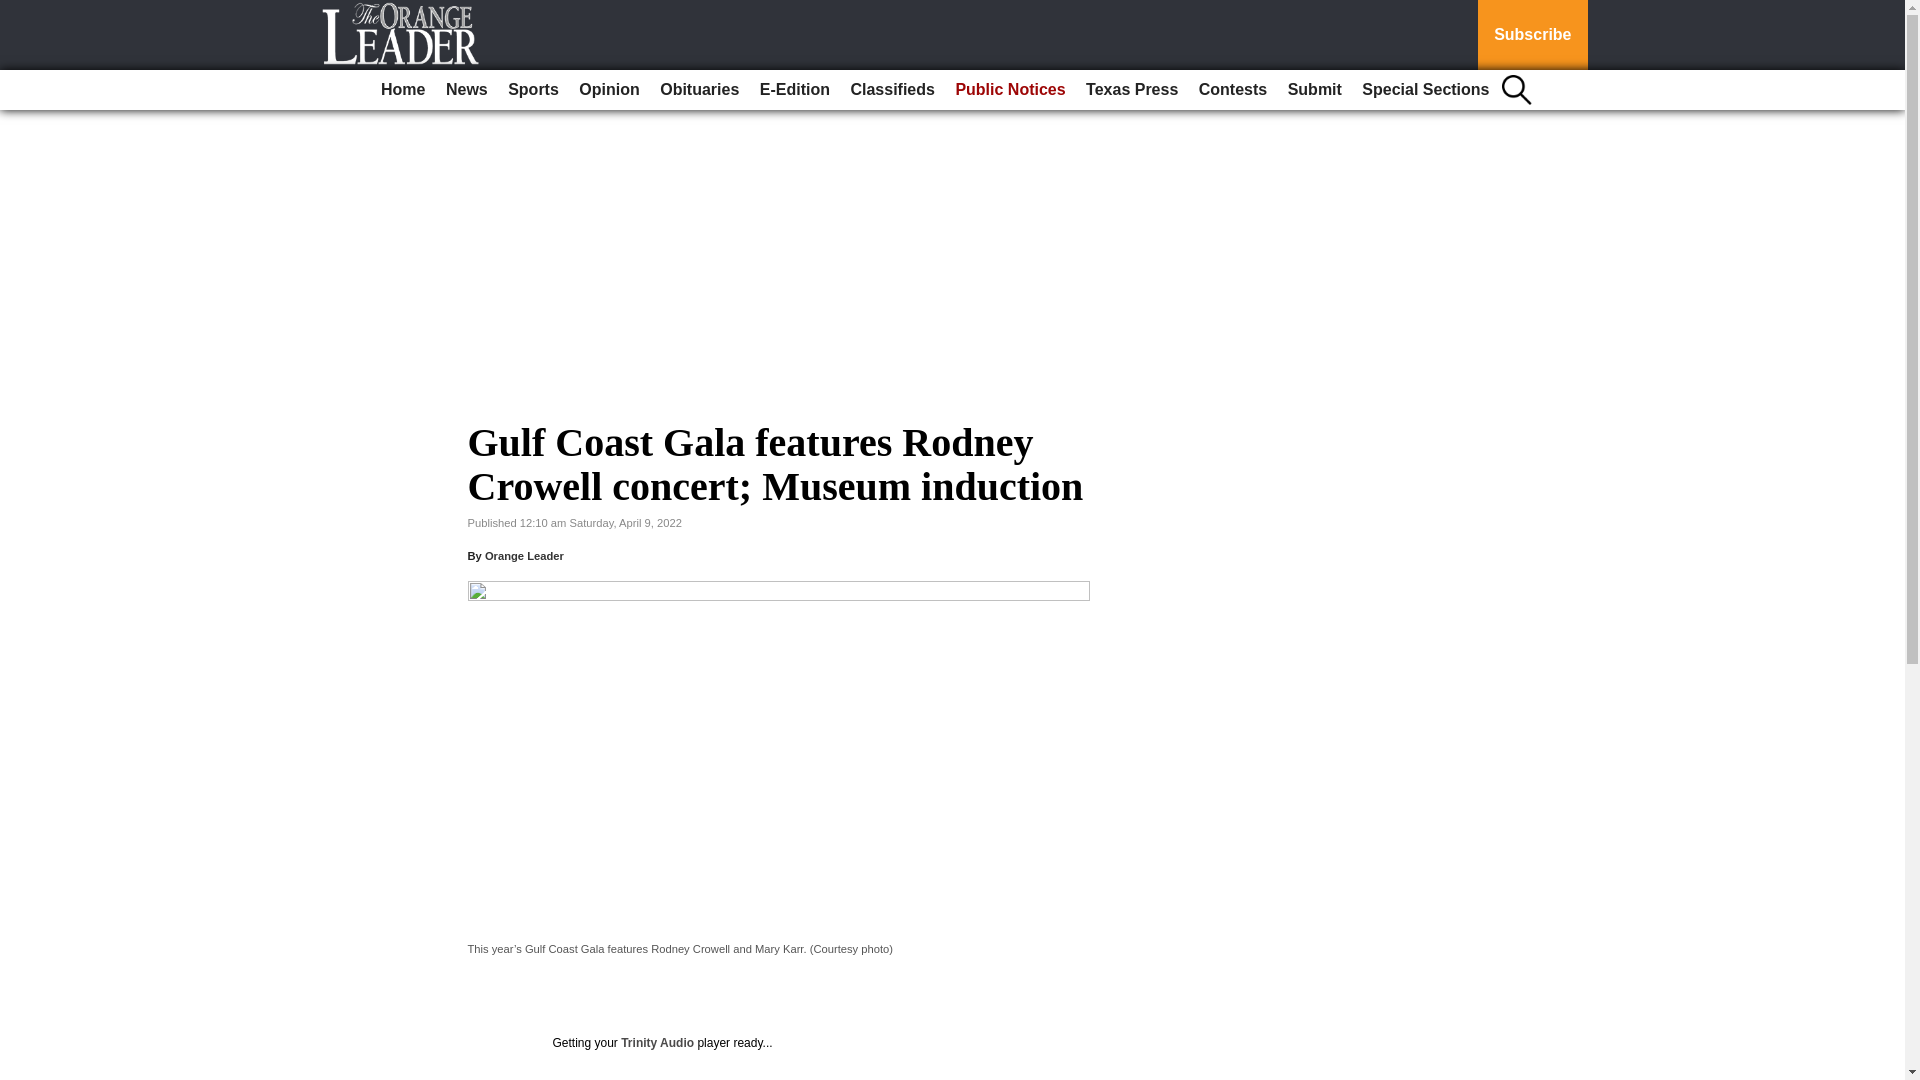 The image size is (1920, 1080). I want to click on Submit, so click(1314, 90).